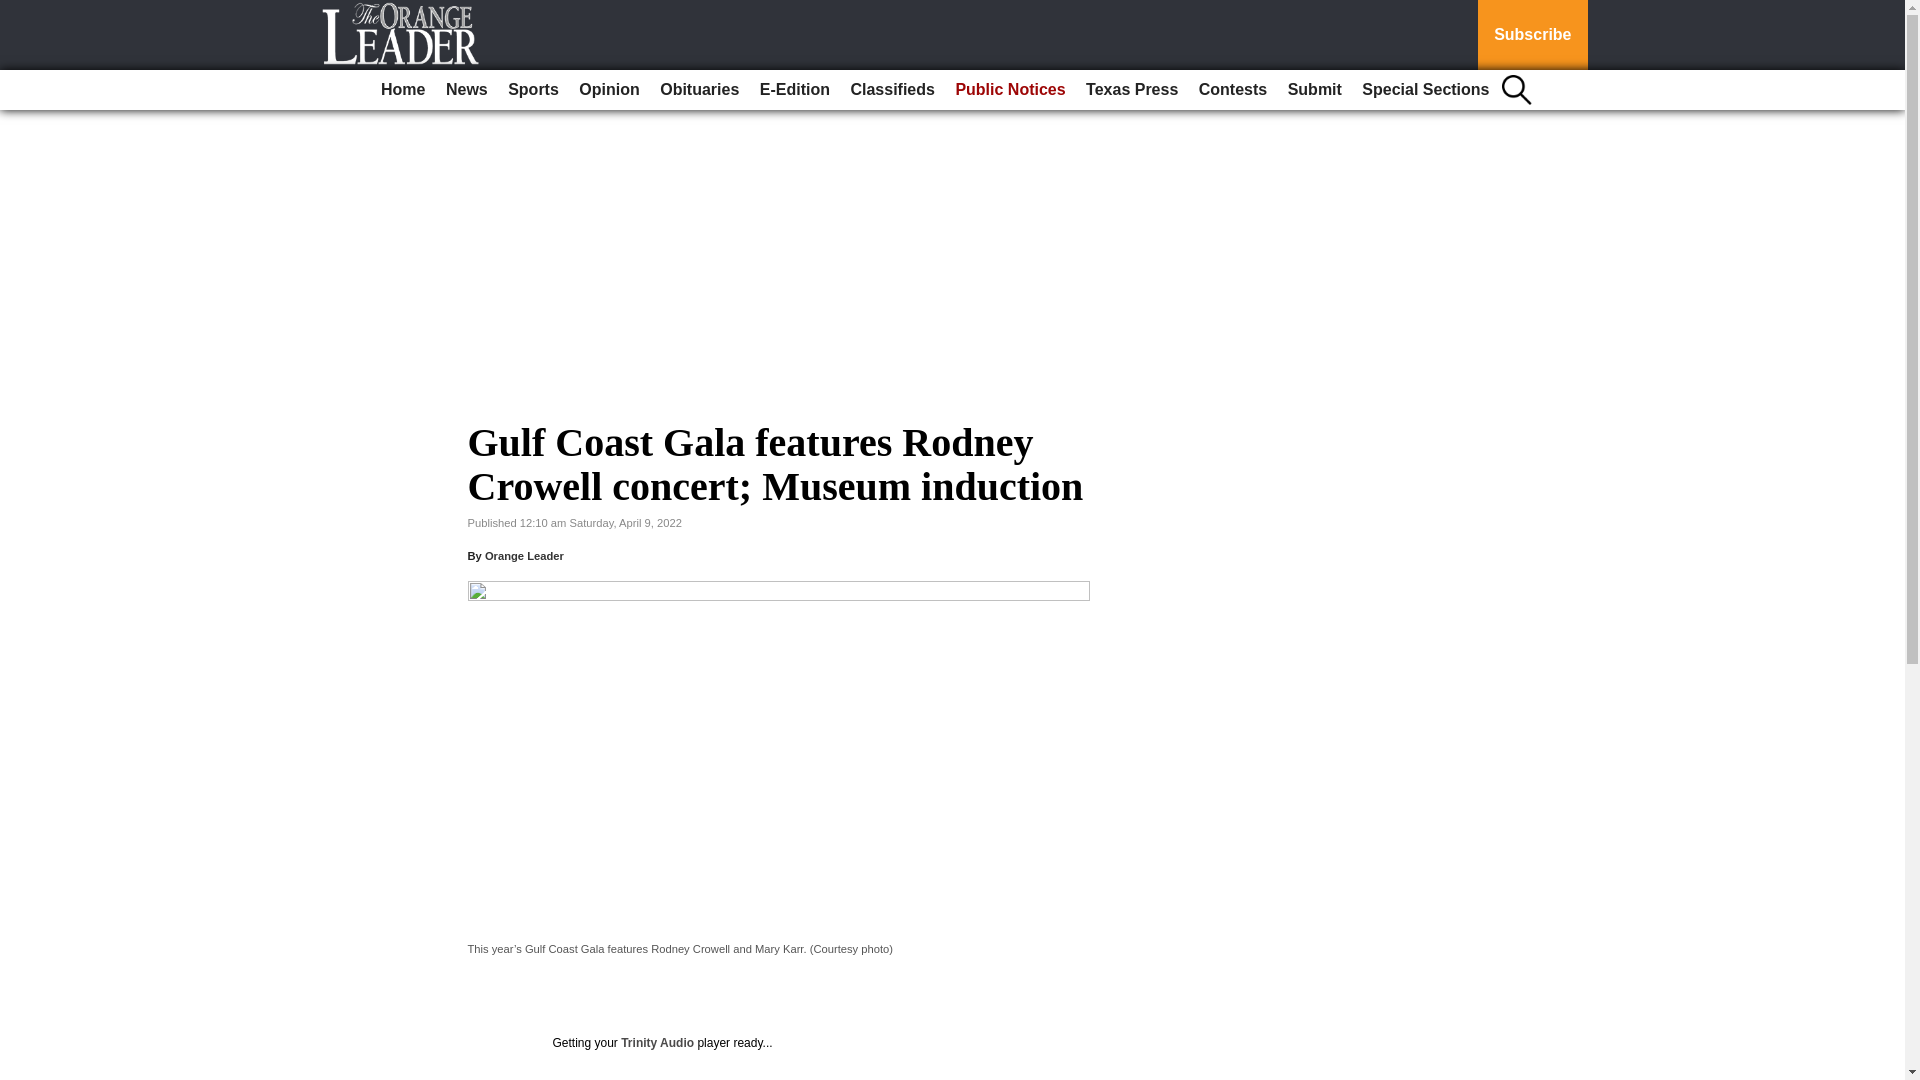 The image size is (1920, 1080). I want to click on Submit, so click(1314, 90).